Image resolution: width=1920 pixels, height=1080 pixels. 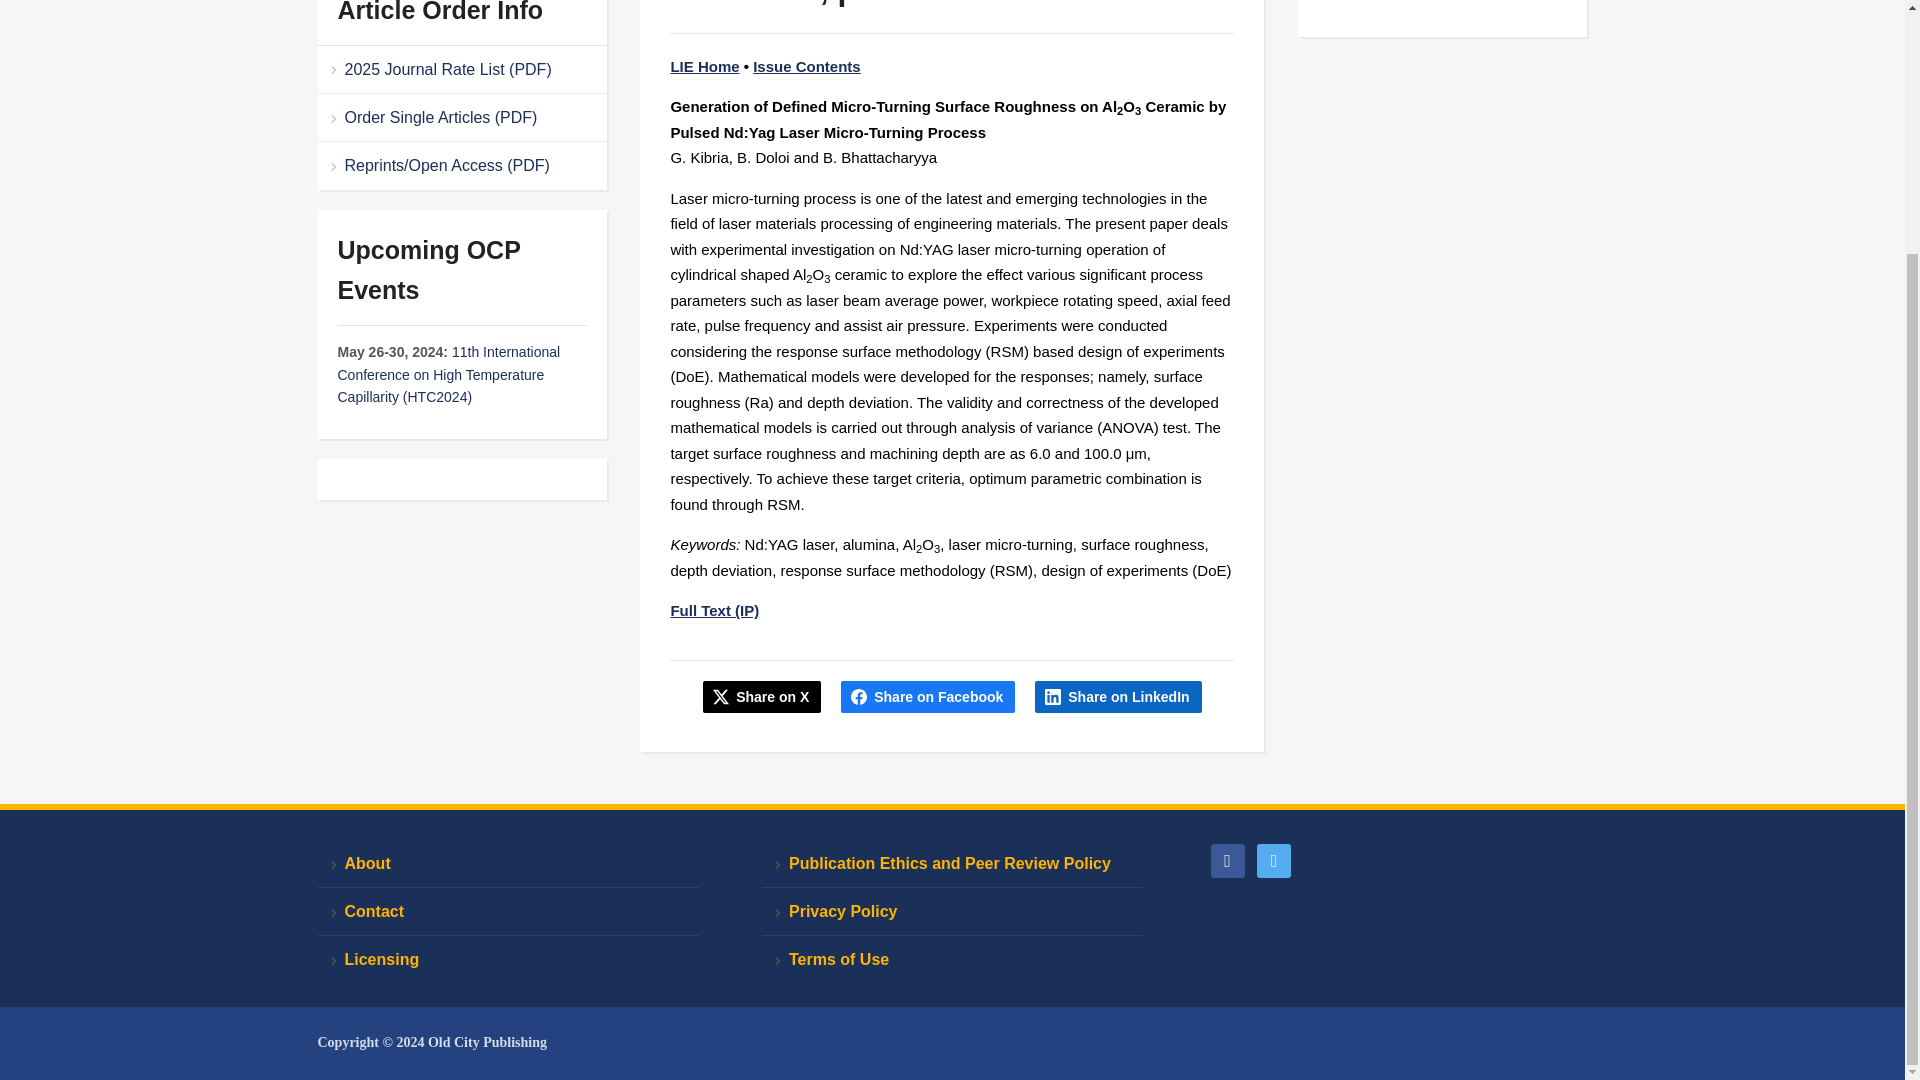 What do you see at coordinates (508, 959) in the screenshot?
I see `Licensing` at bounding box center [508, 959].